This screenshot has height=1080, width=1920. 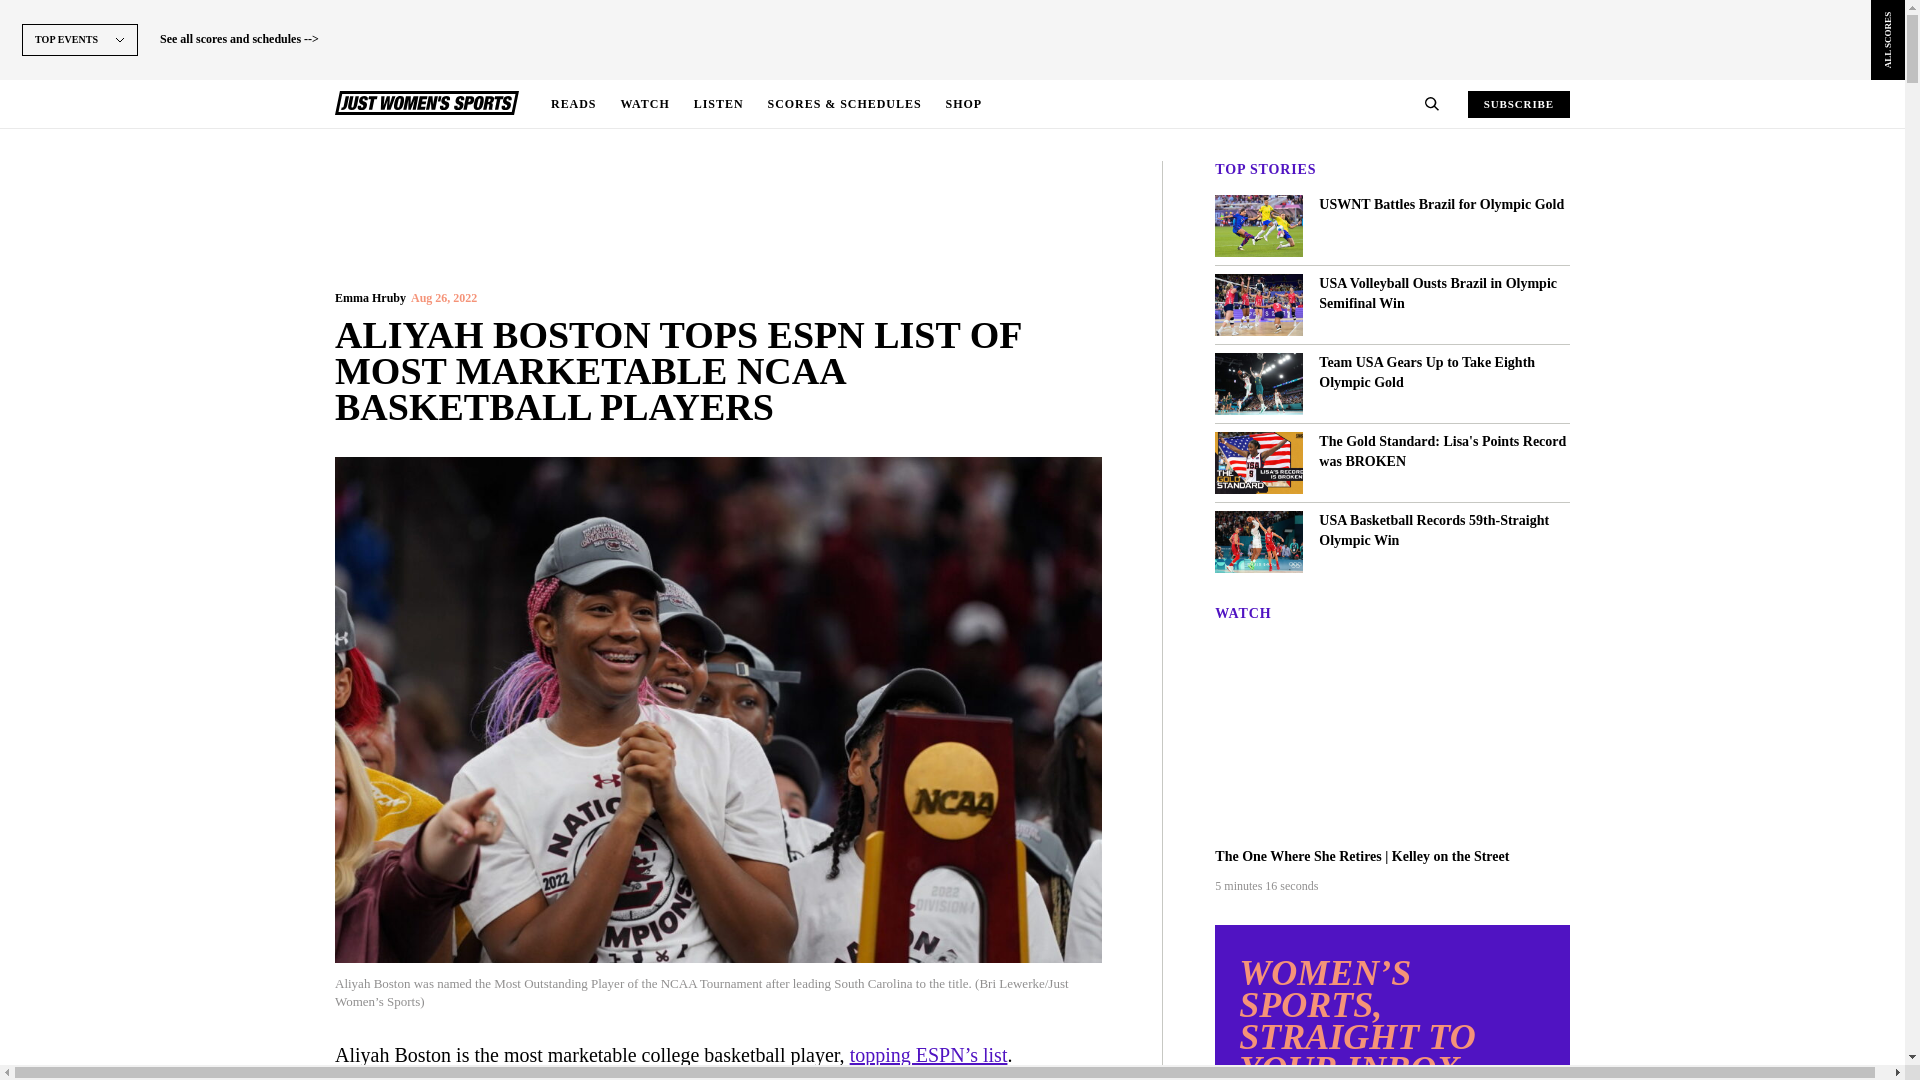 I want to click on SHOP, so click(x=964, y=104).